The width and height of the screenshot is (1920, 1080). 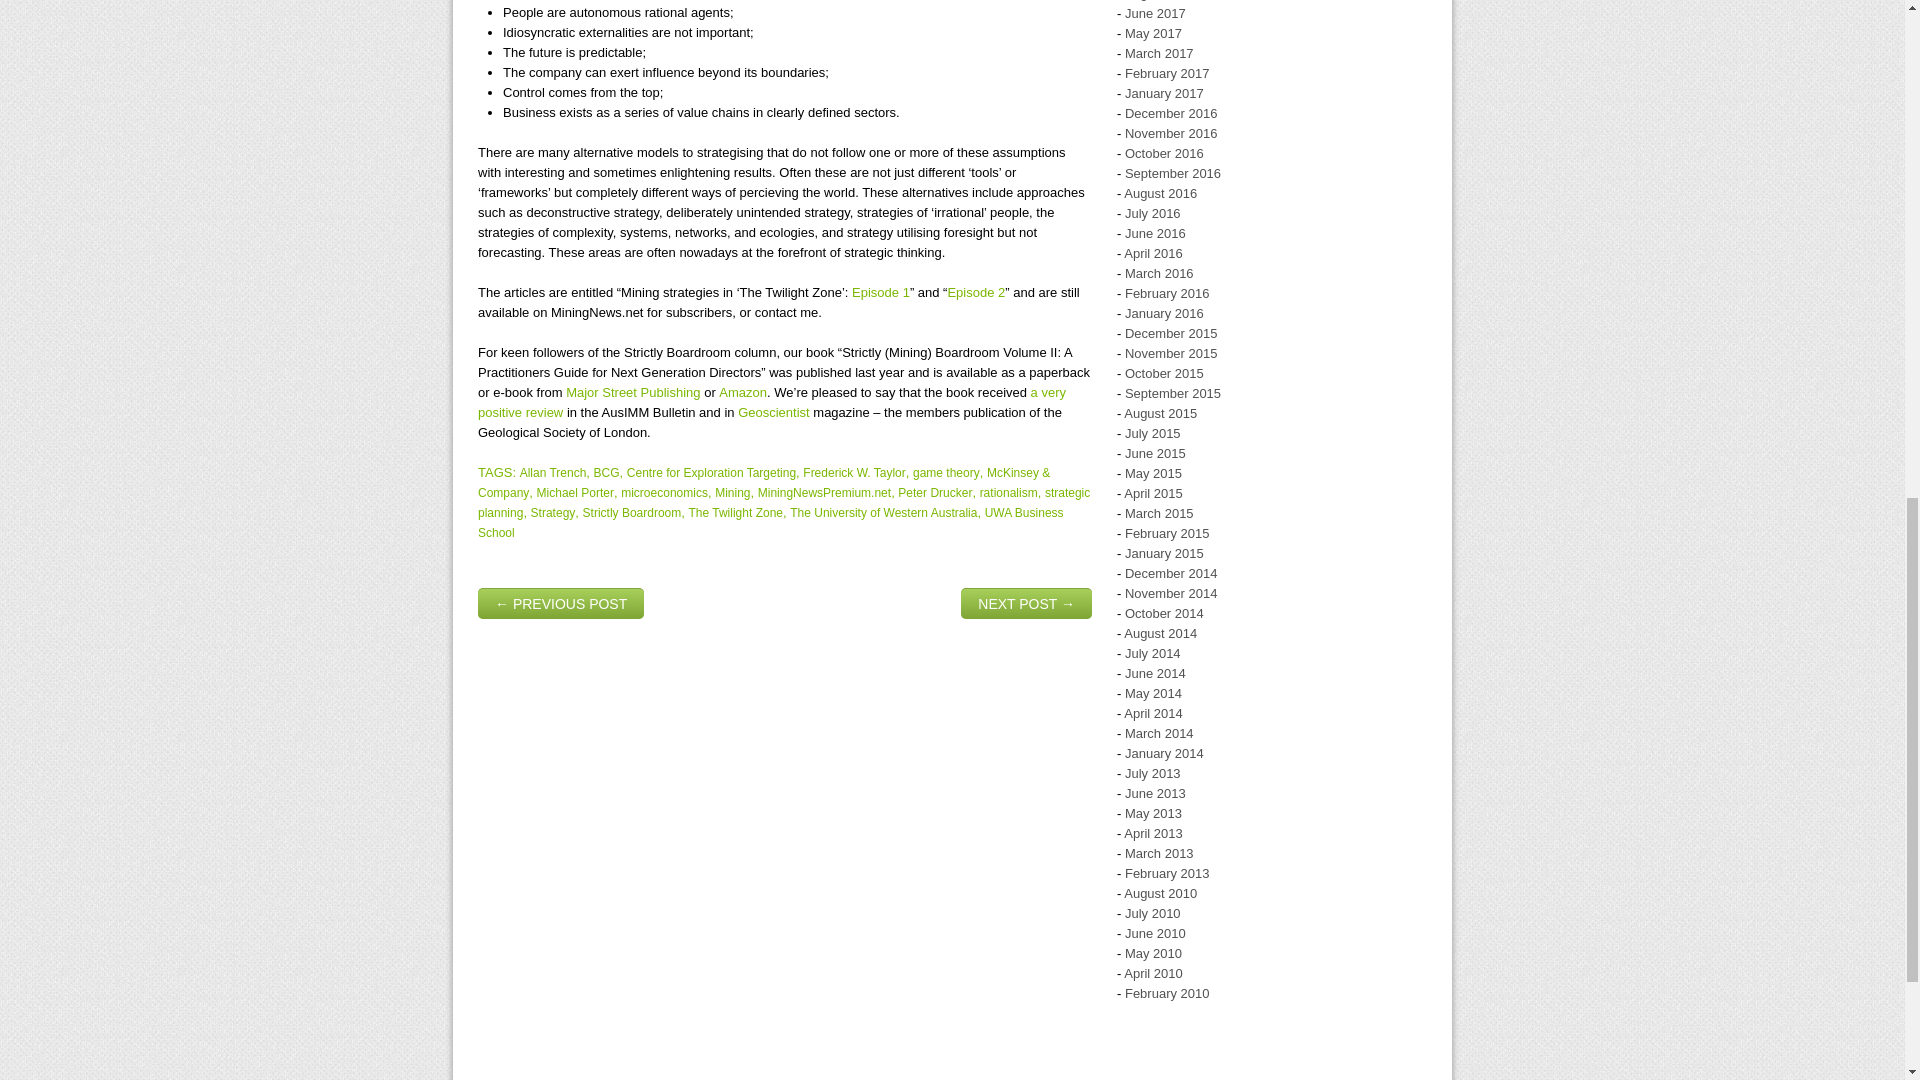 What do you see at coordinates (934, 493) in the screenshot?
I see `Peter Drucker` at bounding box center [934, 493].